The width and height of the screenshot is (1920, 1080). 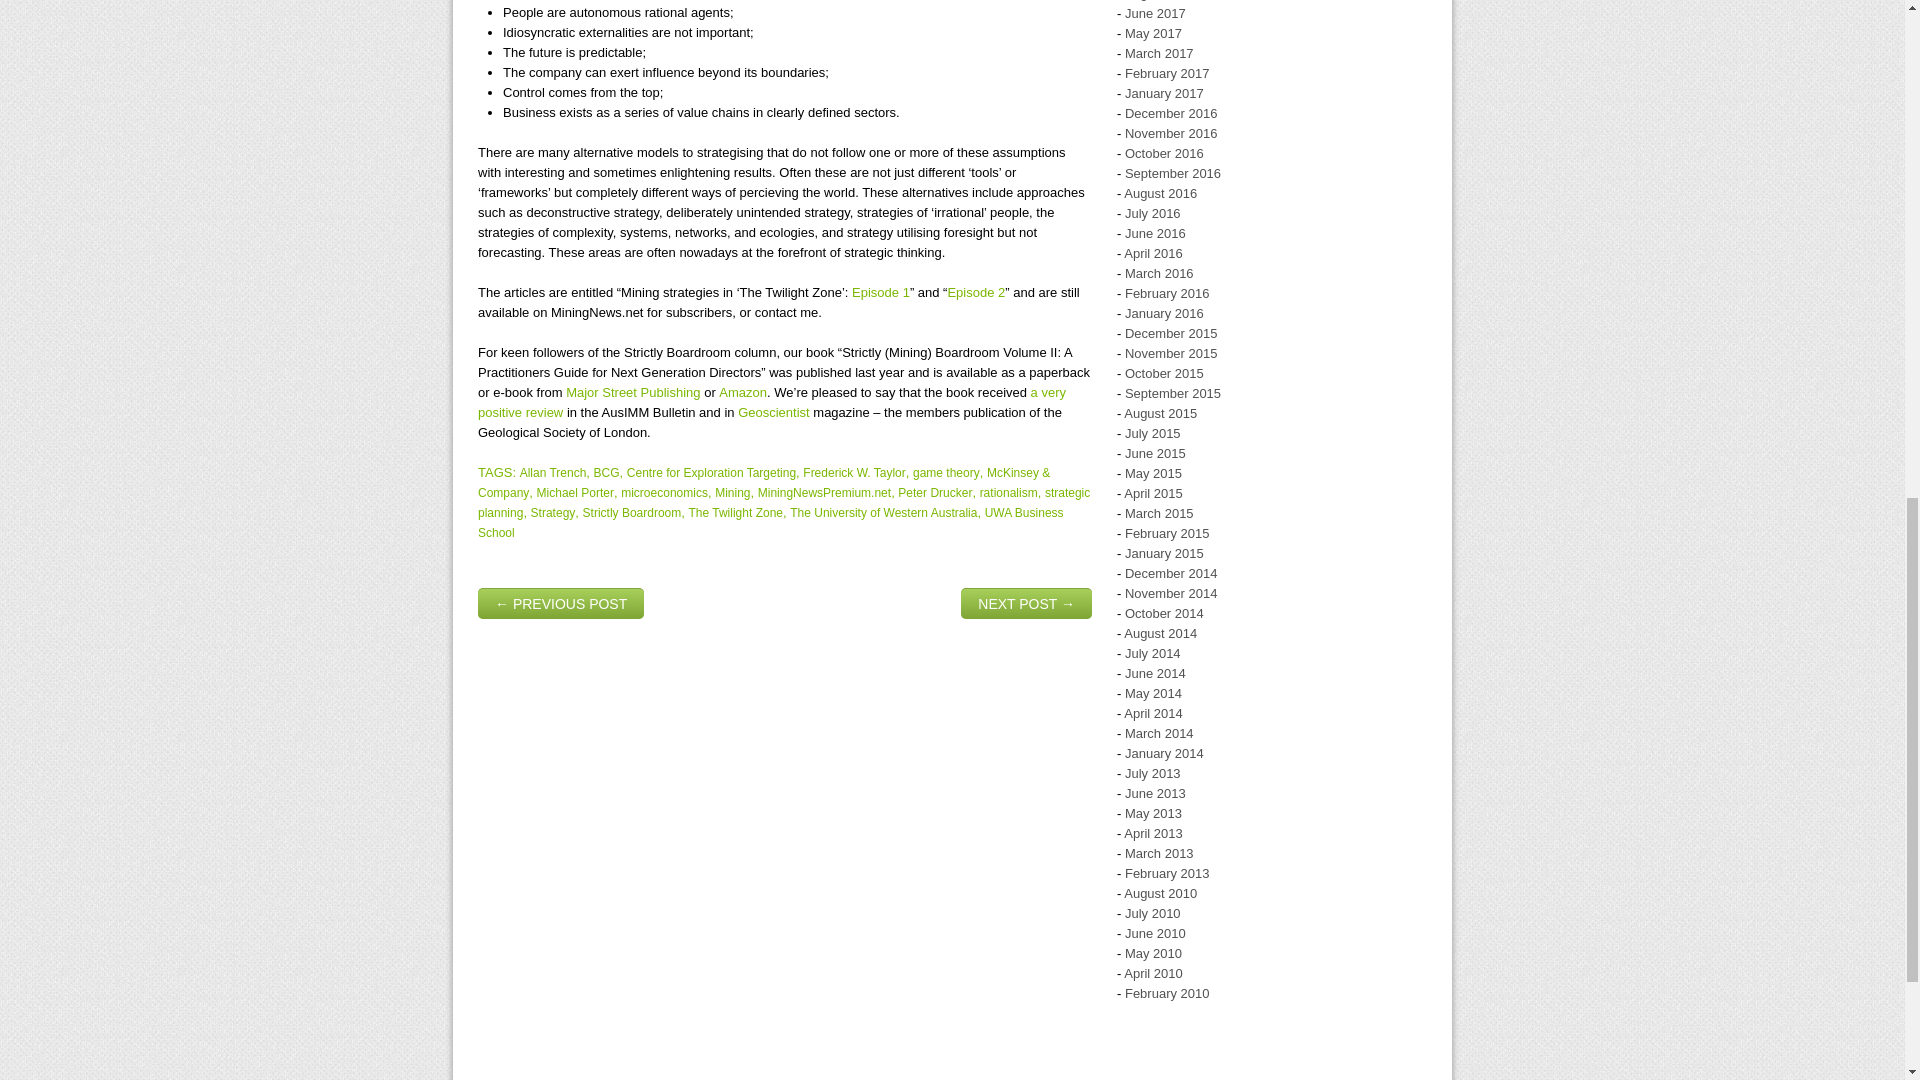 What do you see at coordinates (934, 493) in the screenshot?
I see `Peter Drucker` at bounding box center [934, 493].